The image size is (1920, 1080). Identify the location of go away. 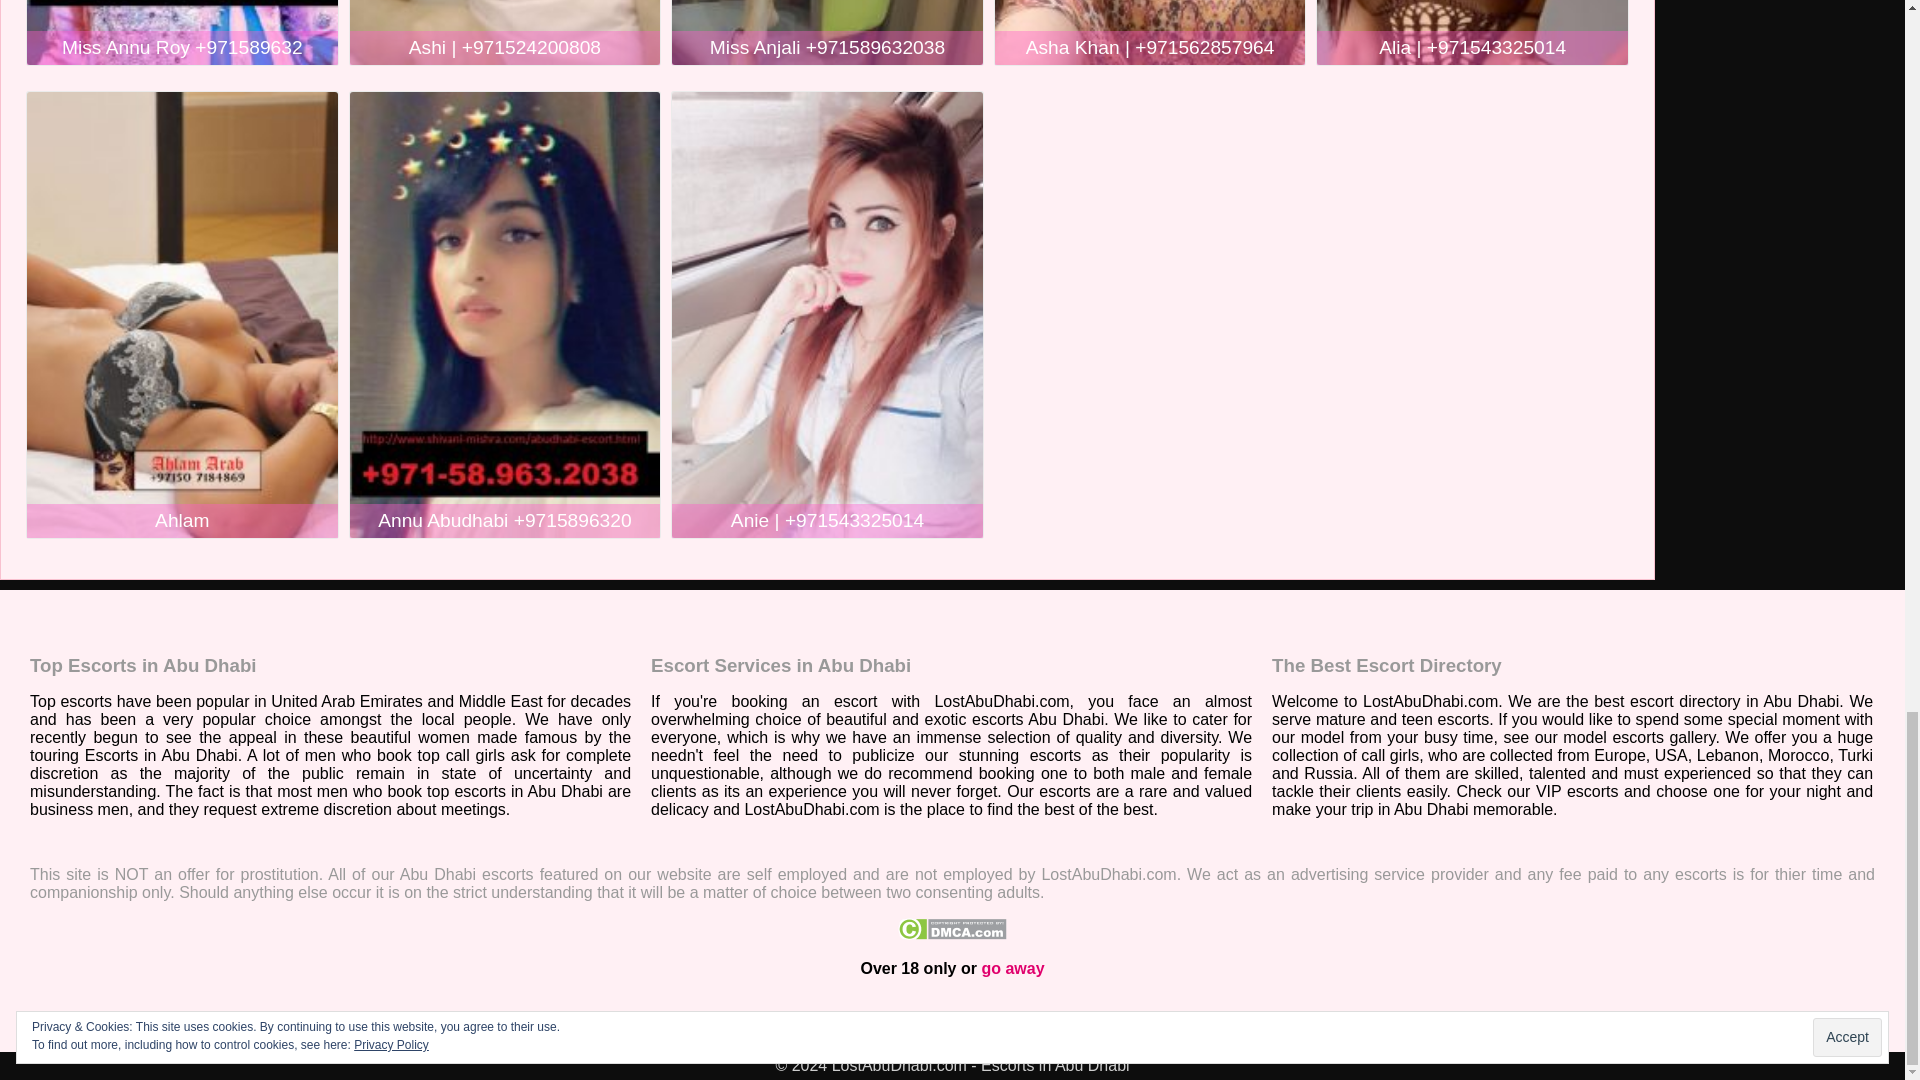
(1012, 968).